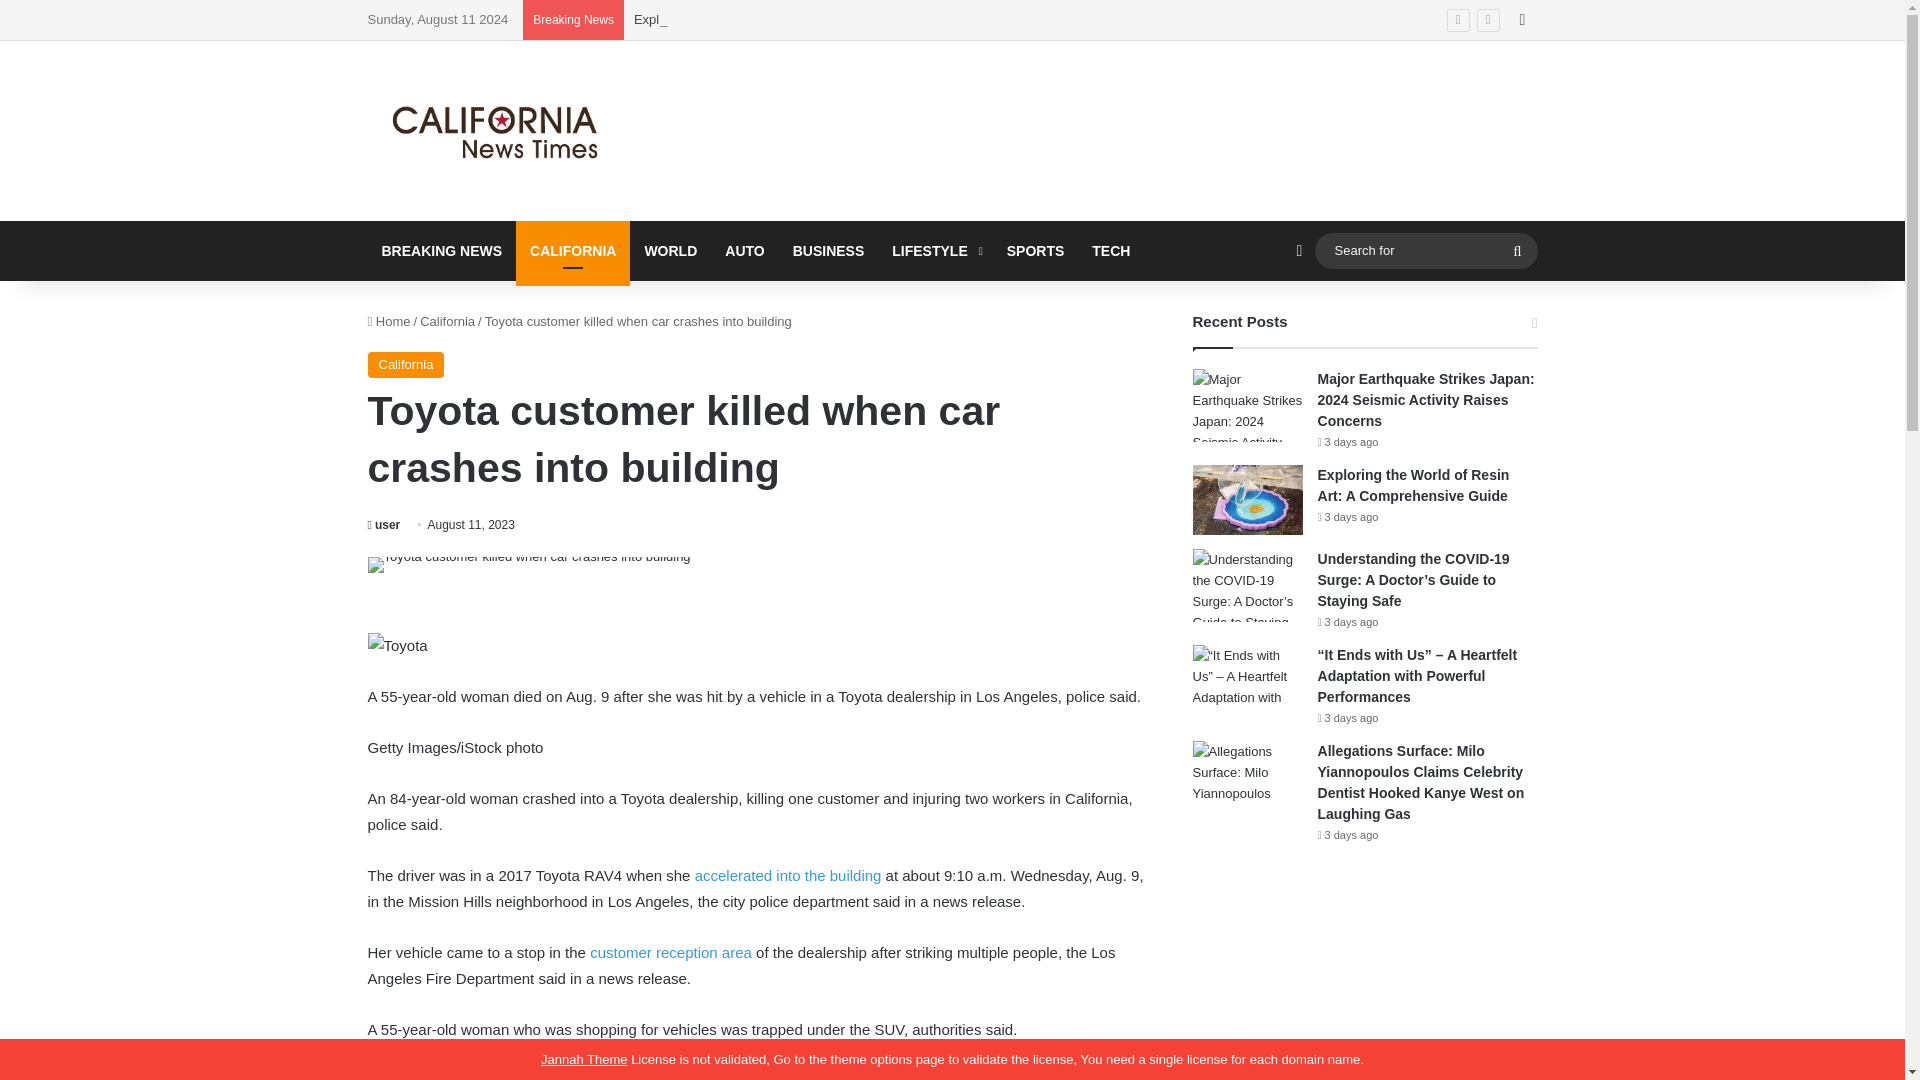 The image size is (1920, 1080). Describe the element at coordinates (829, 250) in the screenshot. I see `BUSINESS` at that location.